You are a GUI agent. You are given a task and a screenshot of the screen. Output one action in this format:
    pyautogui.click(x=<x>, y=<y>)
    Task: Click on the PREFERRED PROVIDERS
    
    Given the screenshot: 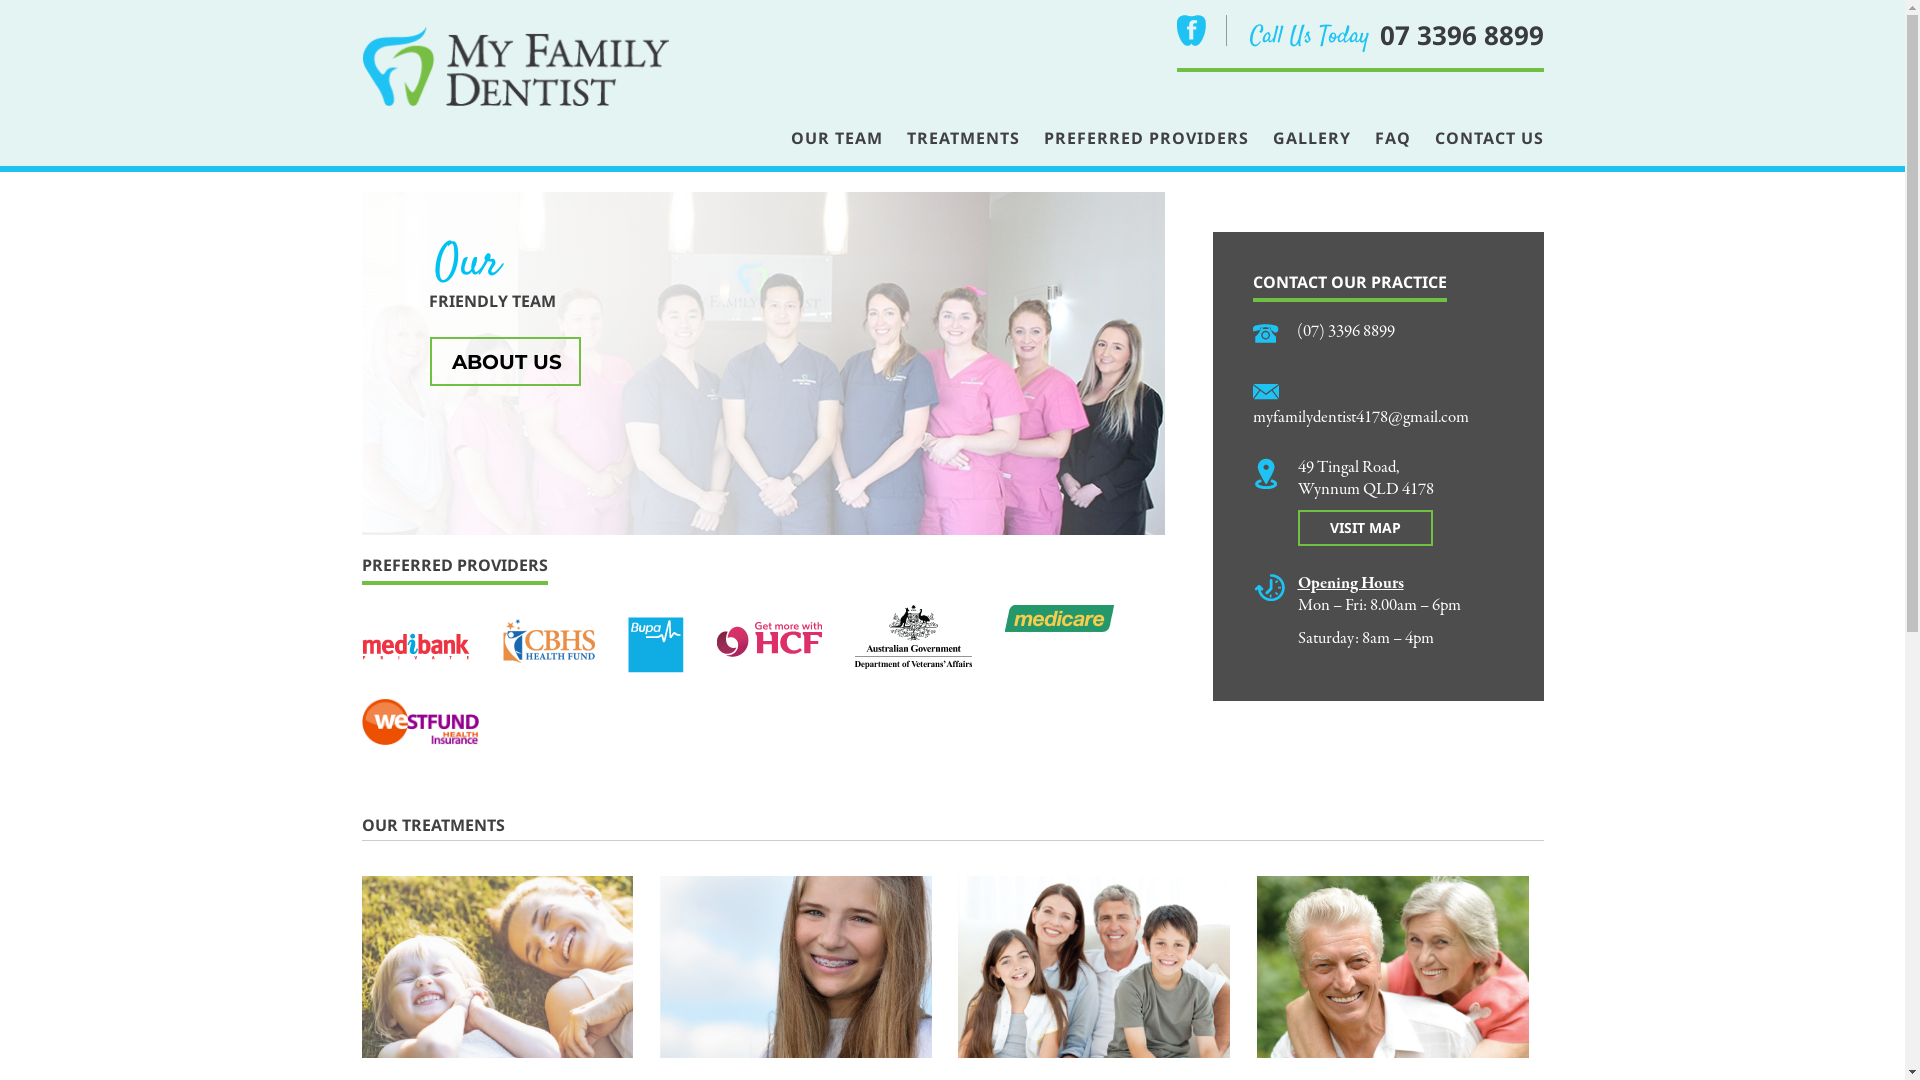 What is the action you would take?
    pyautogui.click(x=455, y=565)
    